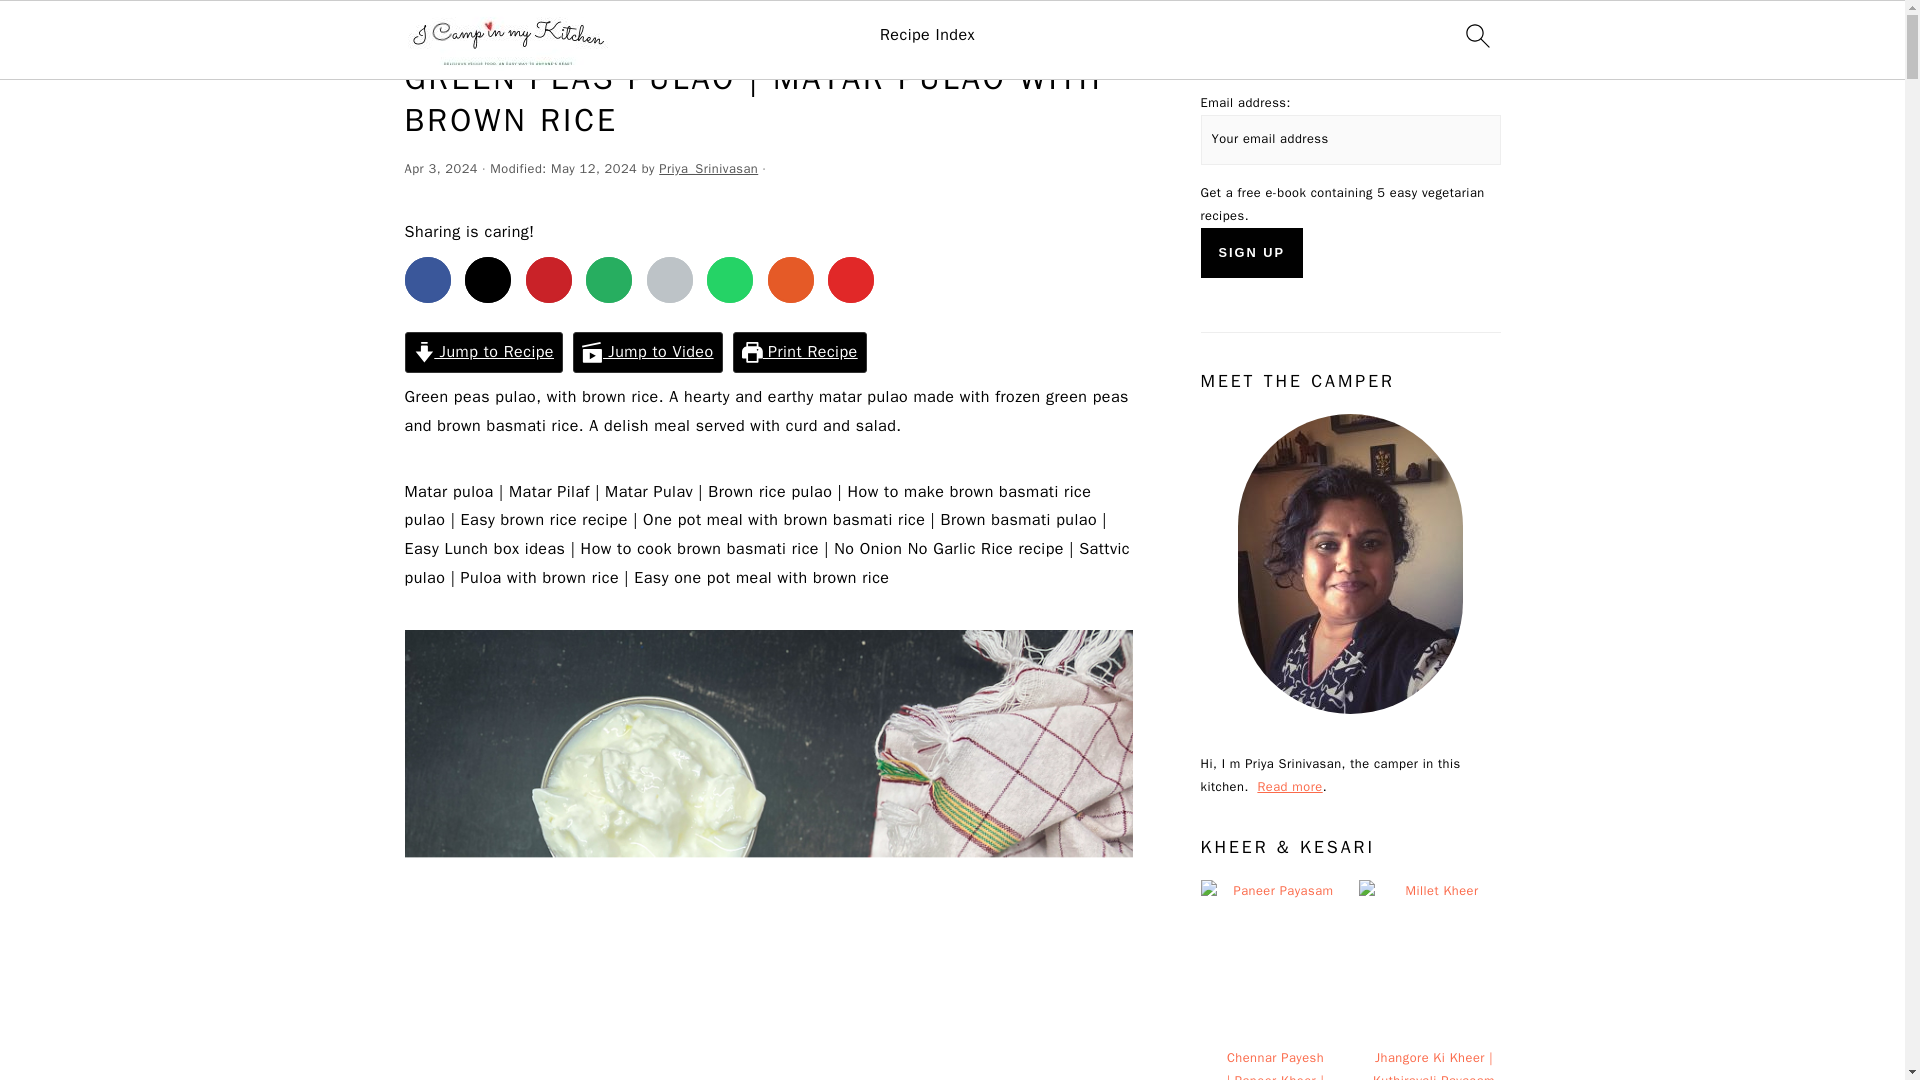  Describe the element at coordinates (1252, 252) in the screenshot. I see `Sign up` at that location.